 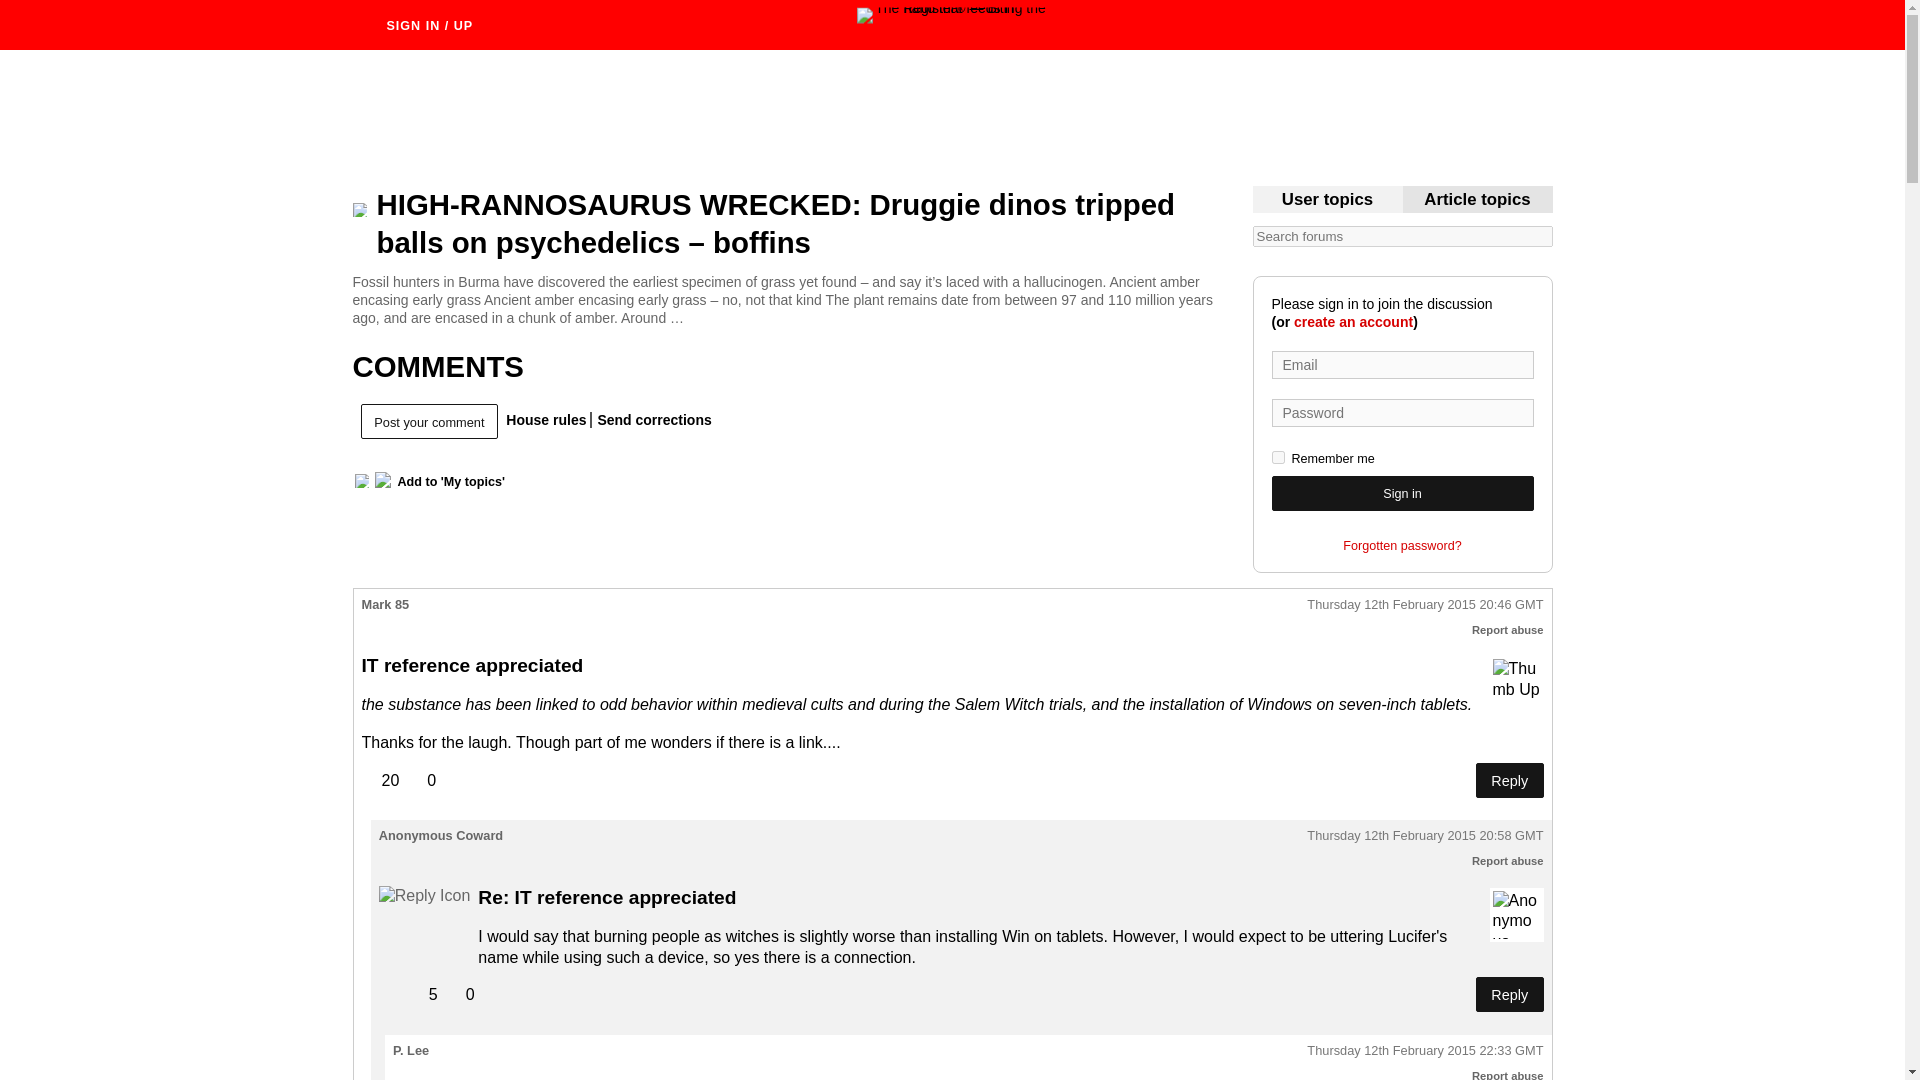 What do you see at coordinates (650, 419) in the screenshot?
I see `Spotted an error? Let us know.` at bounding box center [650, 419].